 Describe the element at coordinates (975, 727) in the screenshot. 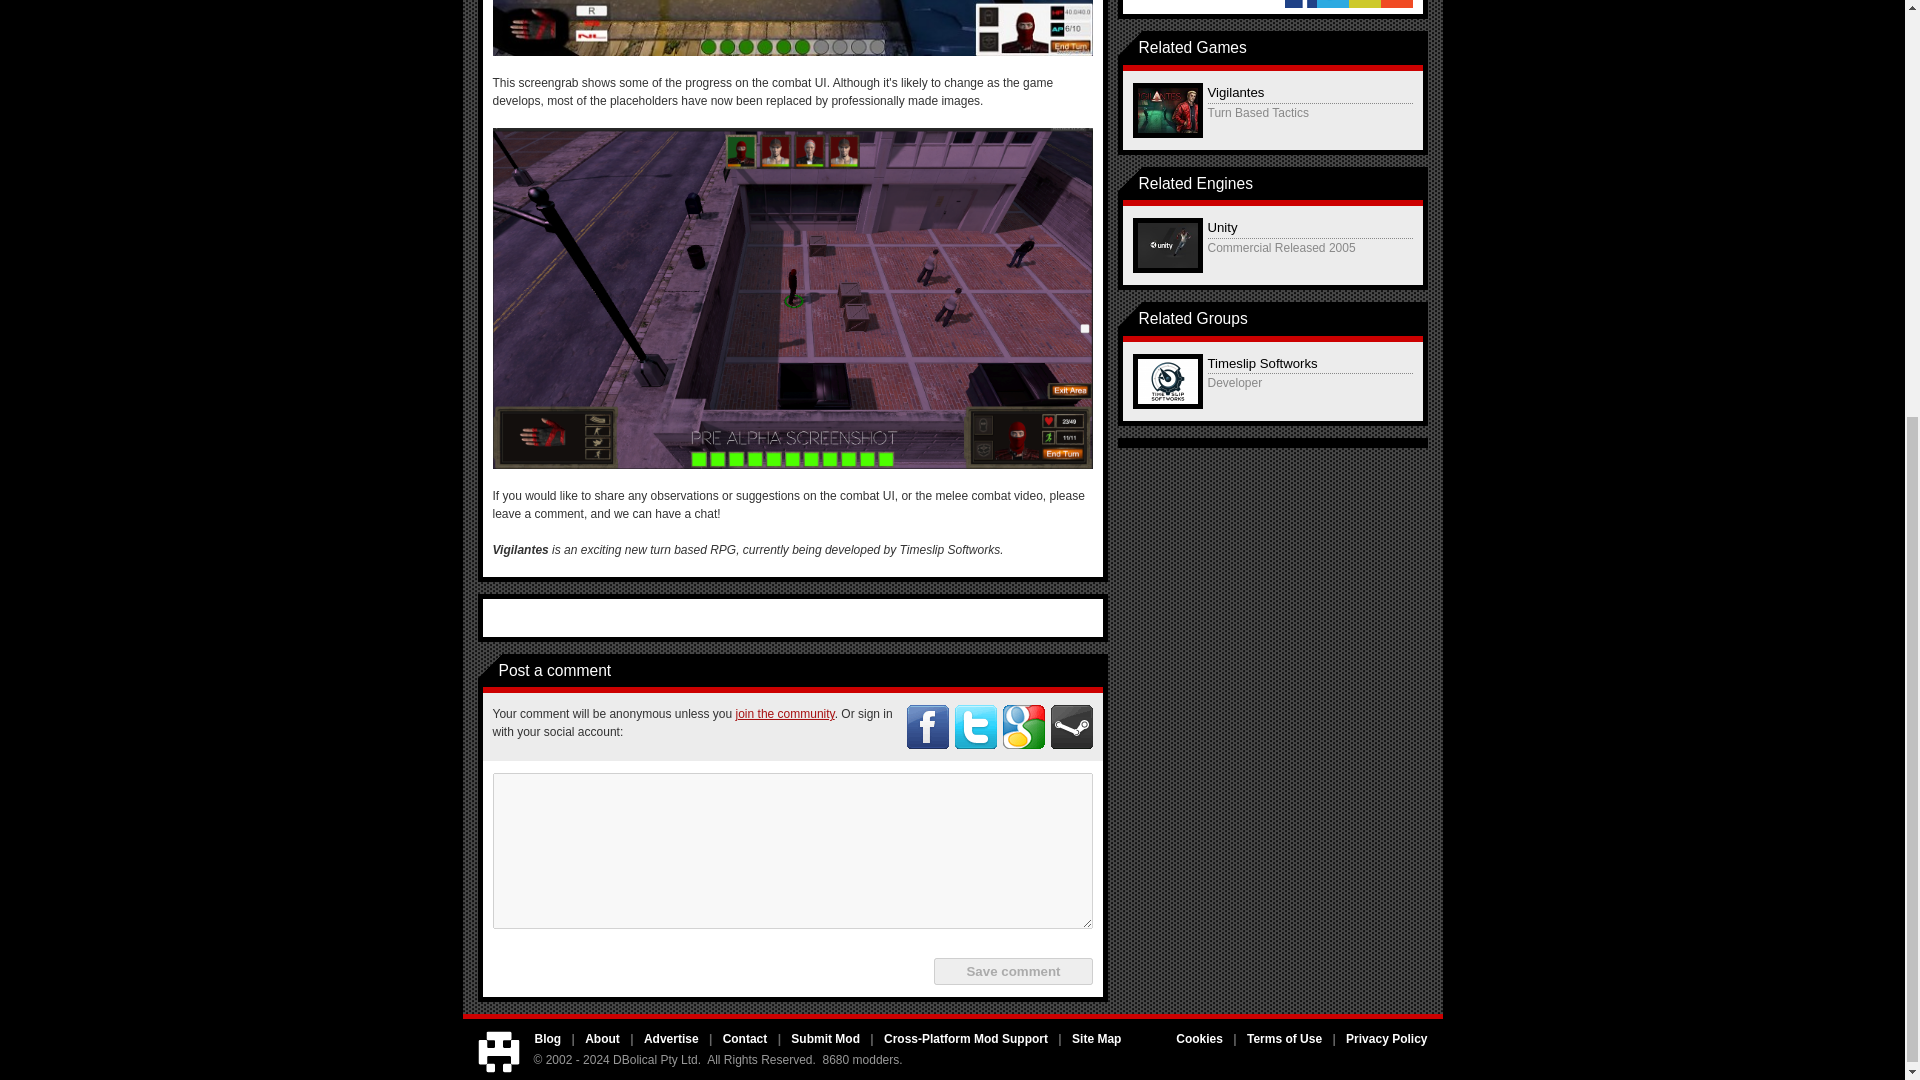

I see `Click to connect via Twitter` at that location.